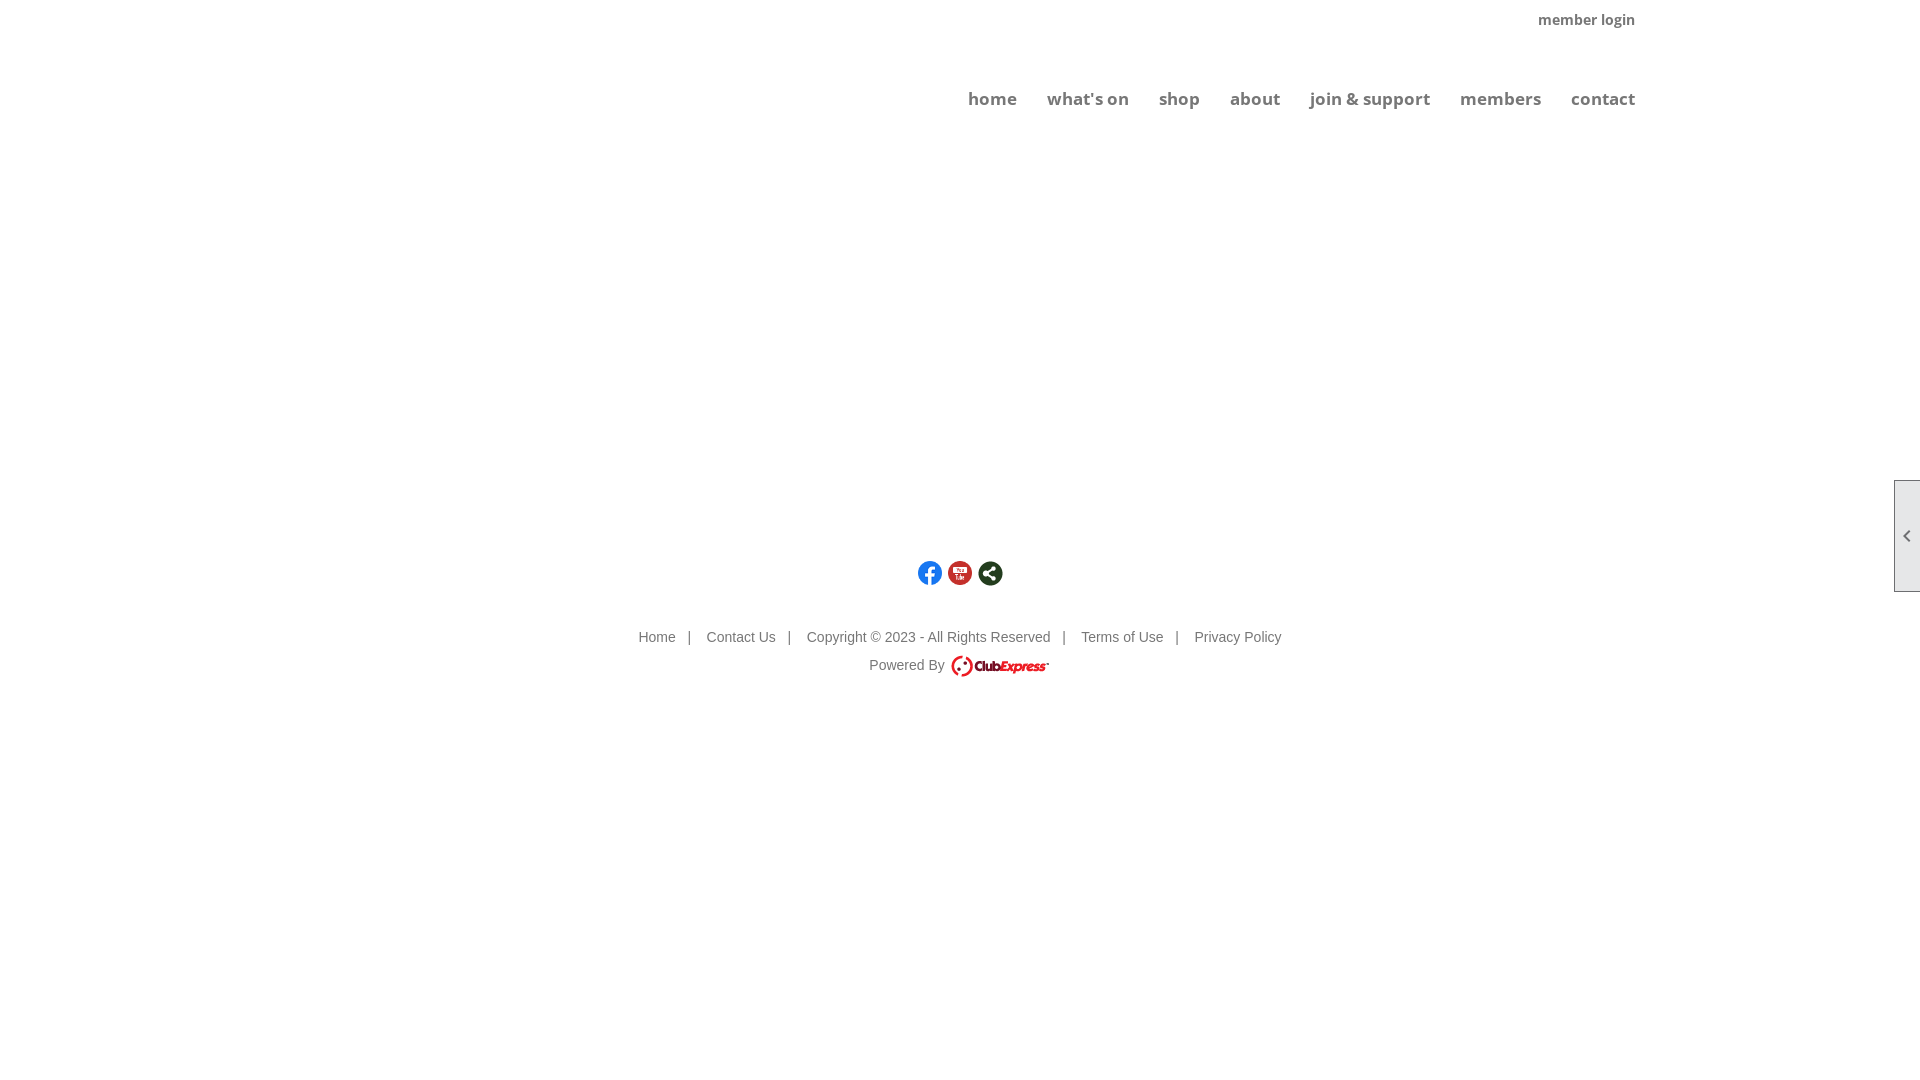  What do you see at coordinates (1238, 637) in the screenshot?
I see `Privacy Policy` at bounding box center [1238, 637].